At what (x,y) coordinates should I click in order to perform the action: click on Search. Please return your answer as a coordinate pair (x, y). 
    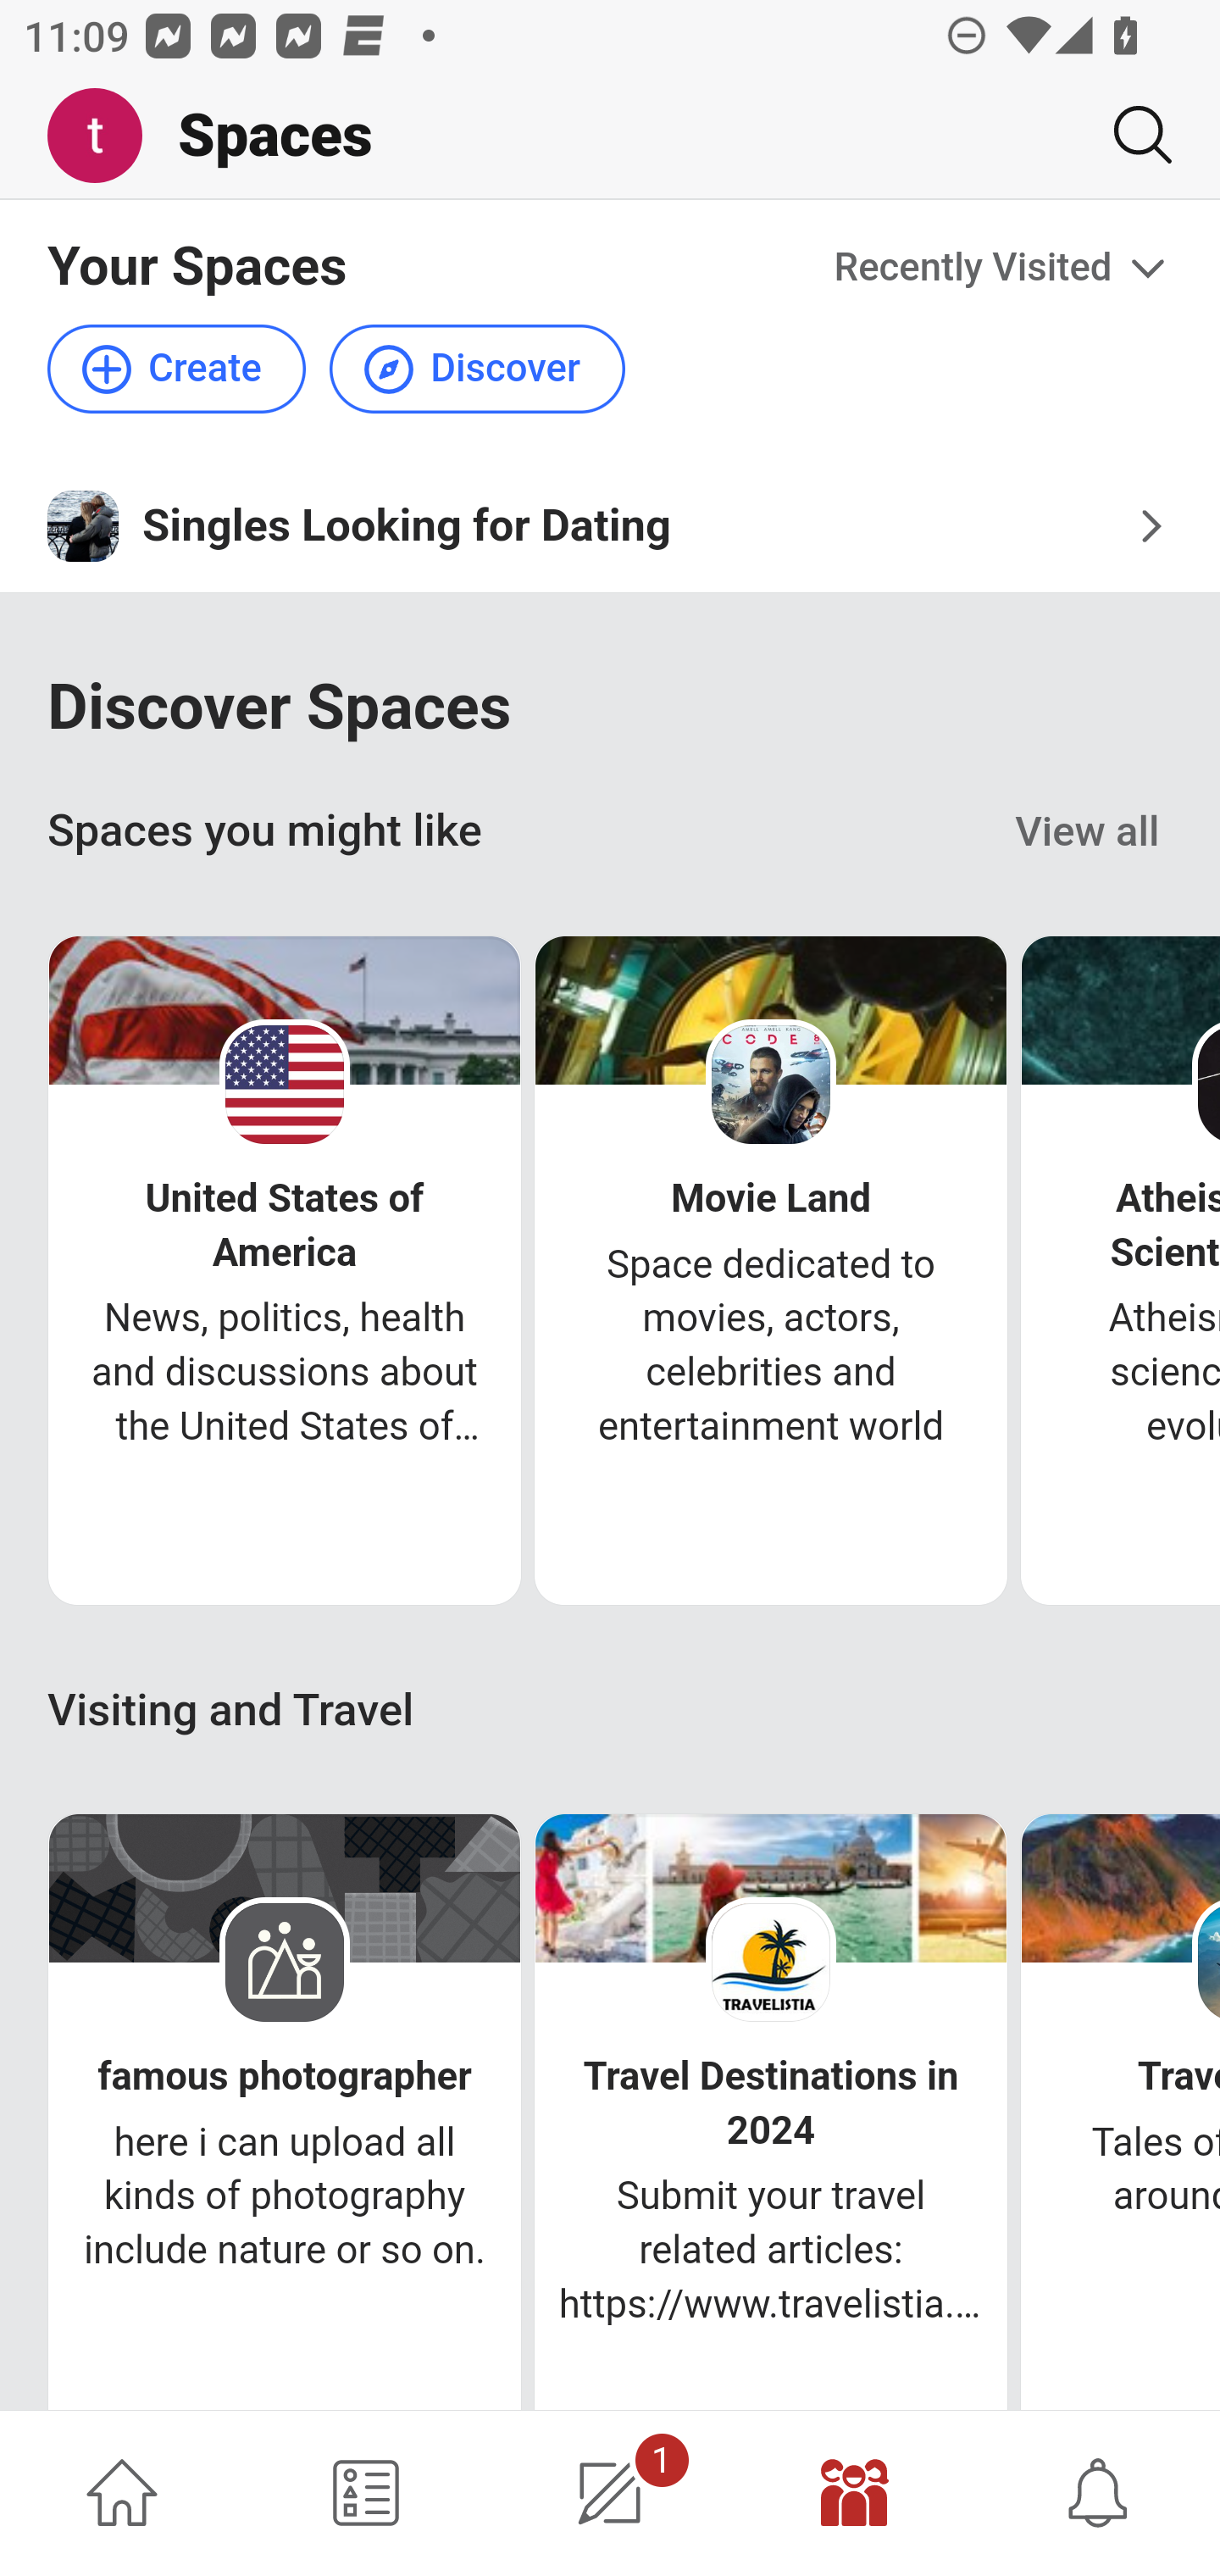
    Looking at the image, I should click on (1130, 135).